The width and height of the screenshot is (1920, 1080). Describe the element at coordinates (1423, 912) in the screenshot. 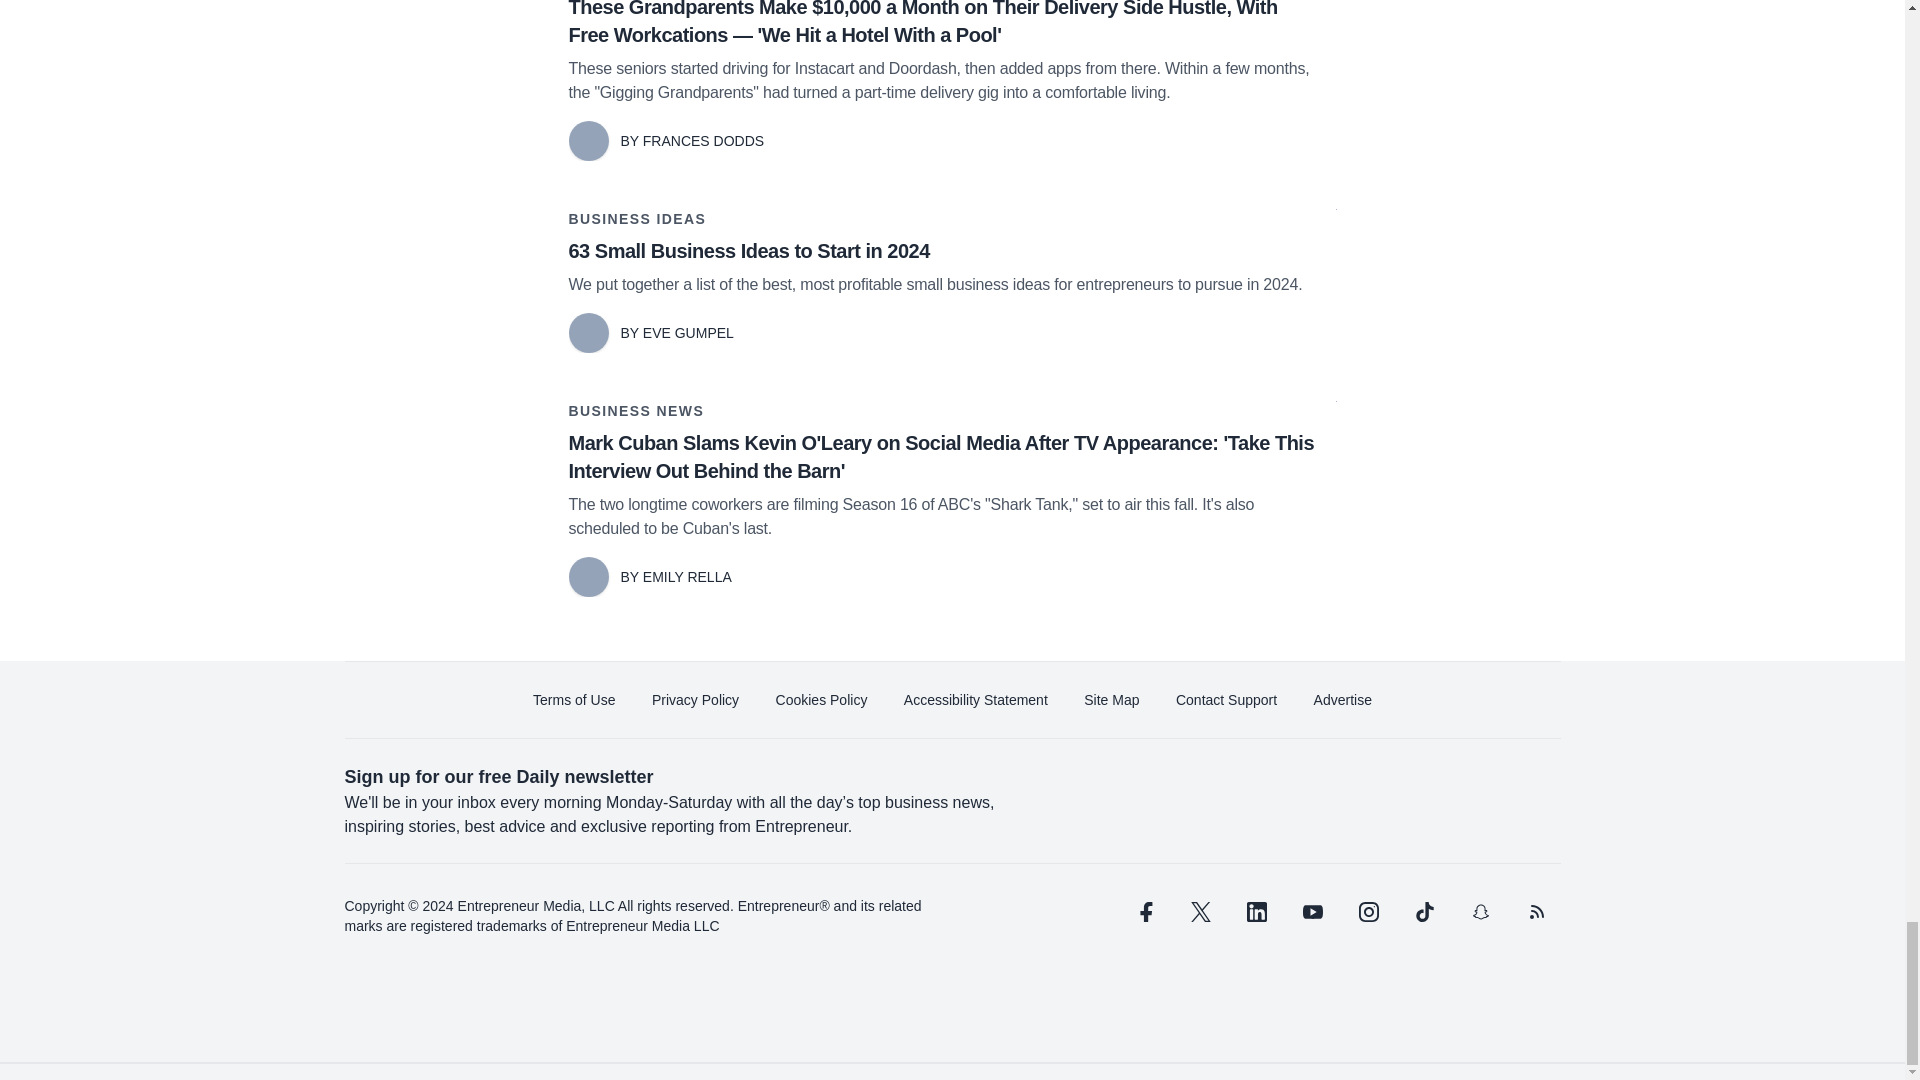

I see `tiktok` at that location.